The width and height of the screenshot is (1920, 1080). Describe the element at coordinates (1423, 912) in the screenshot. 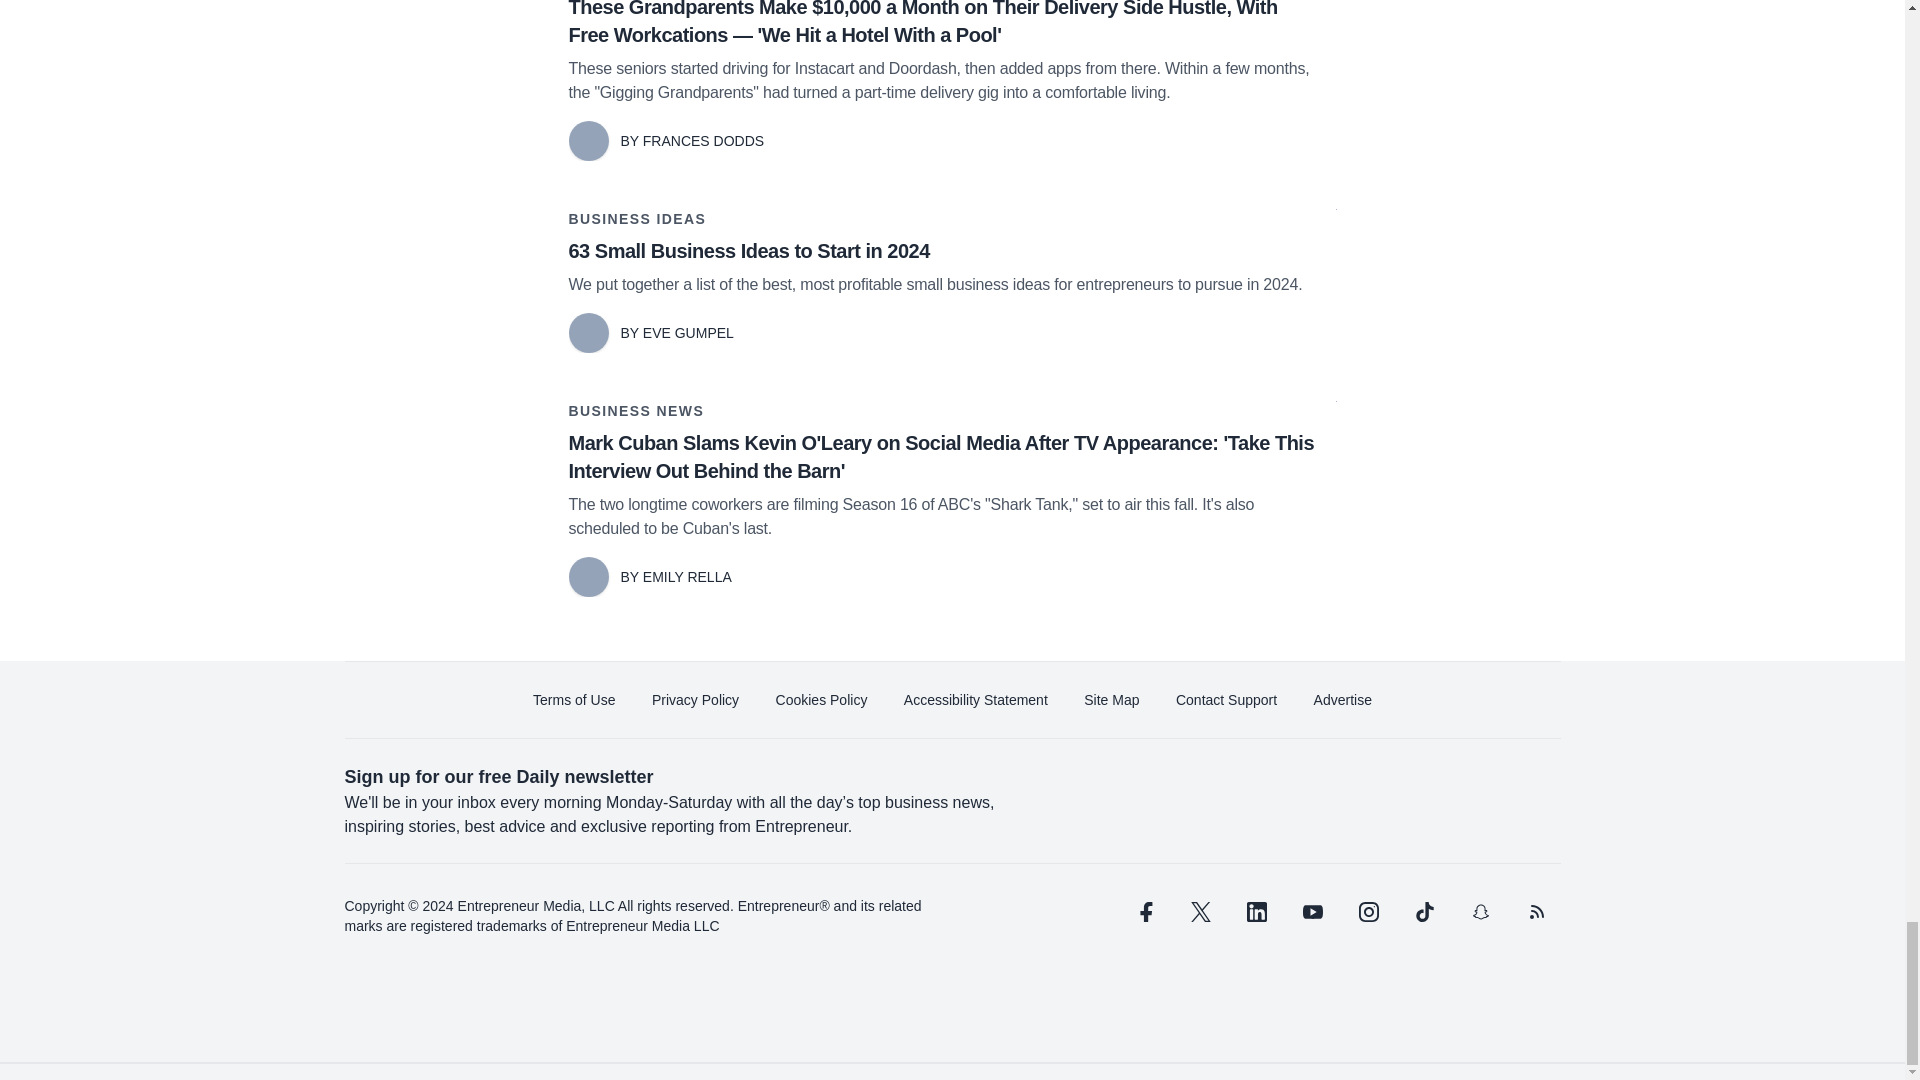

I see `tiktok` at that location.